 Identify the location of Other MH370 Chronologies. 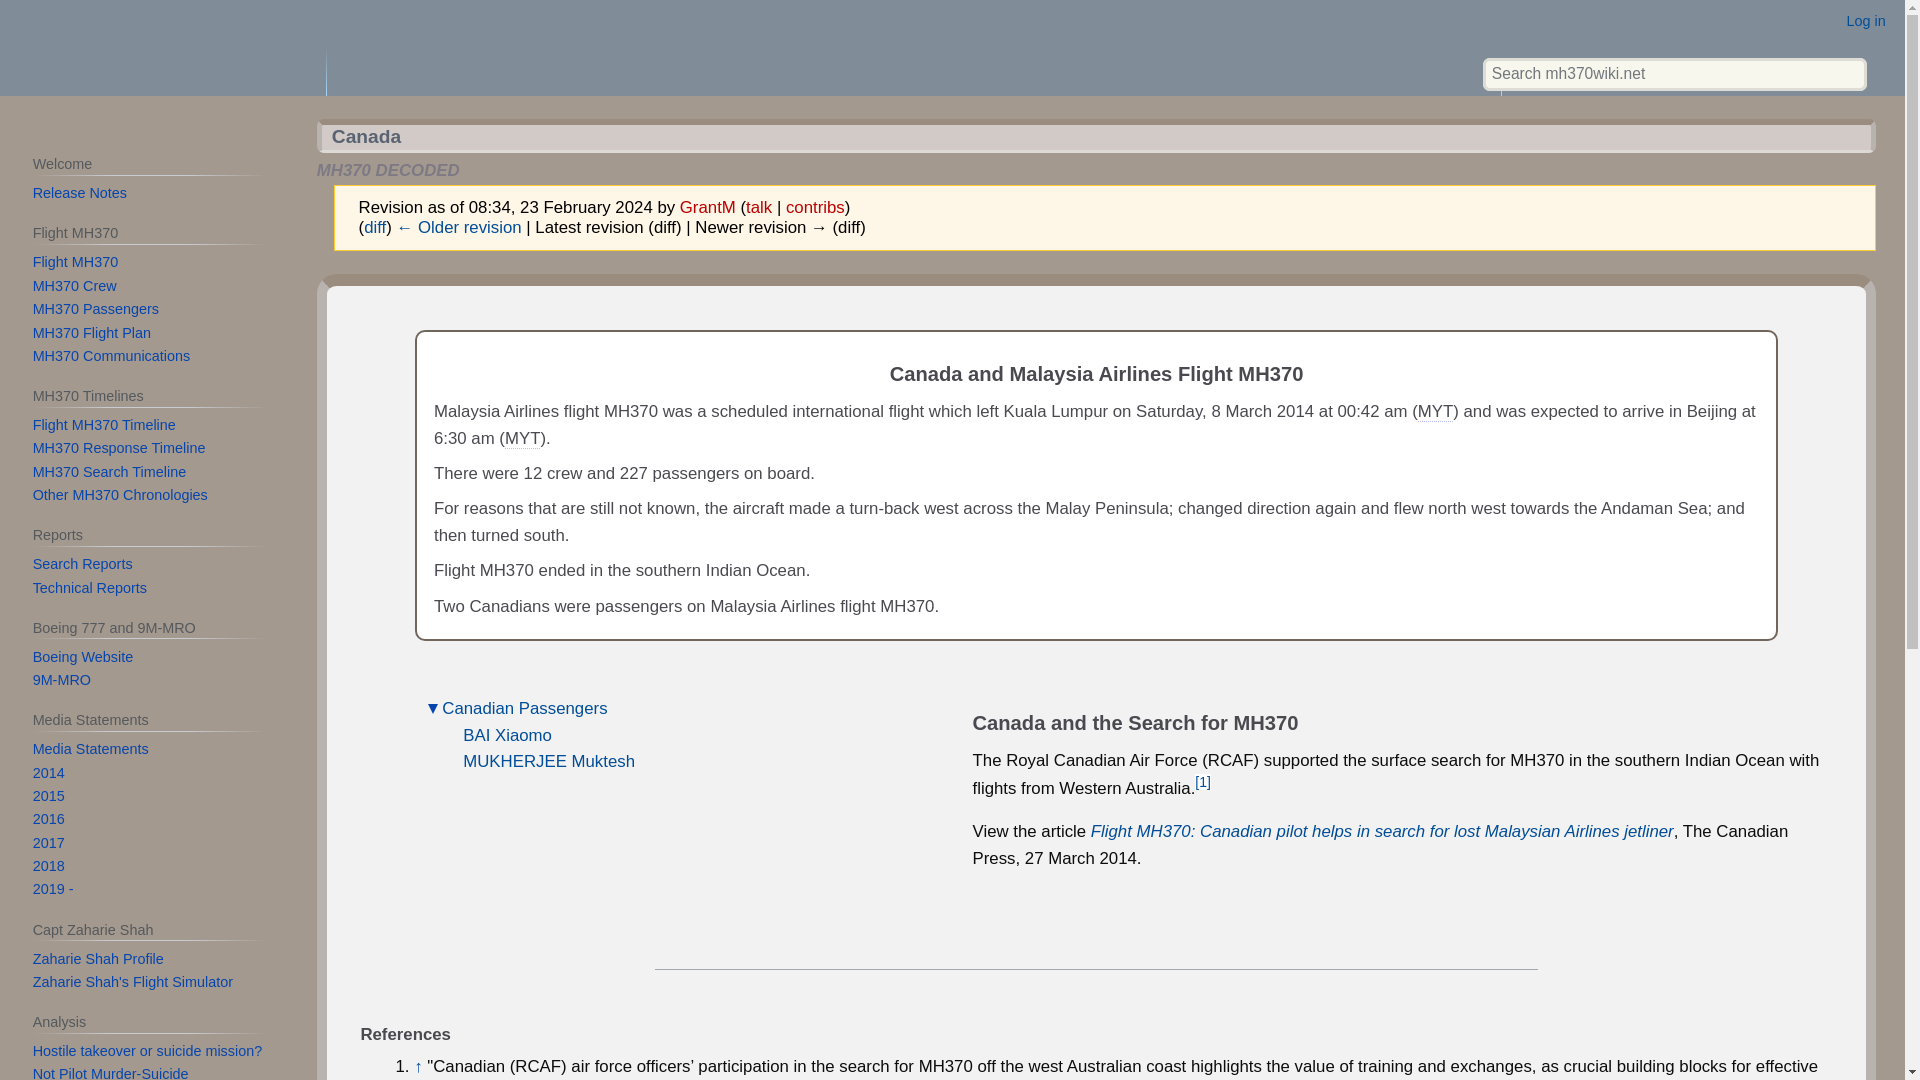
(120, 495).